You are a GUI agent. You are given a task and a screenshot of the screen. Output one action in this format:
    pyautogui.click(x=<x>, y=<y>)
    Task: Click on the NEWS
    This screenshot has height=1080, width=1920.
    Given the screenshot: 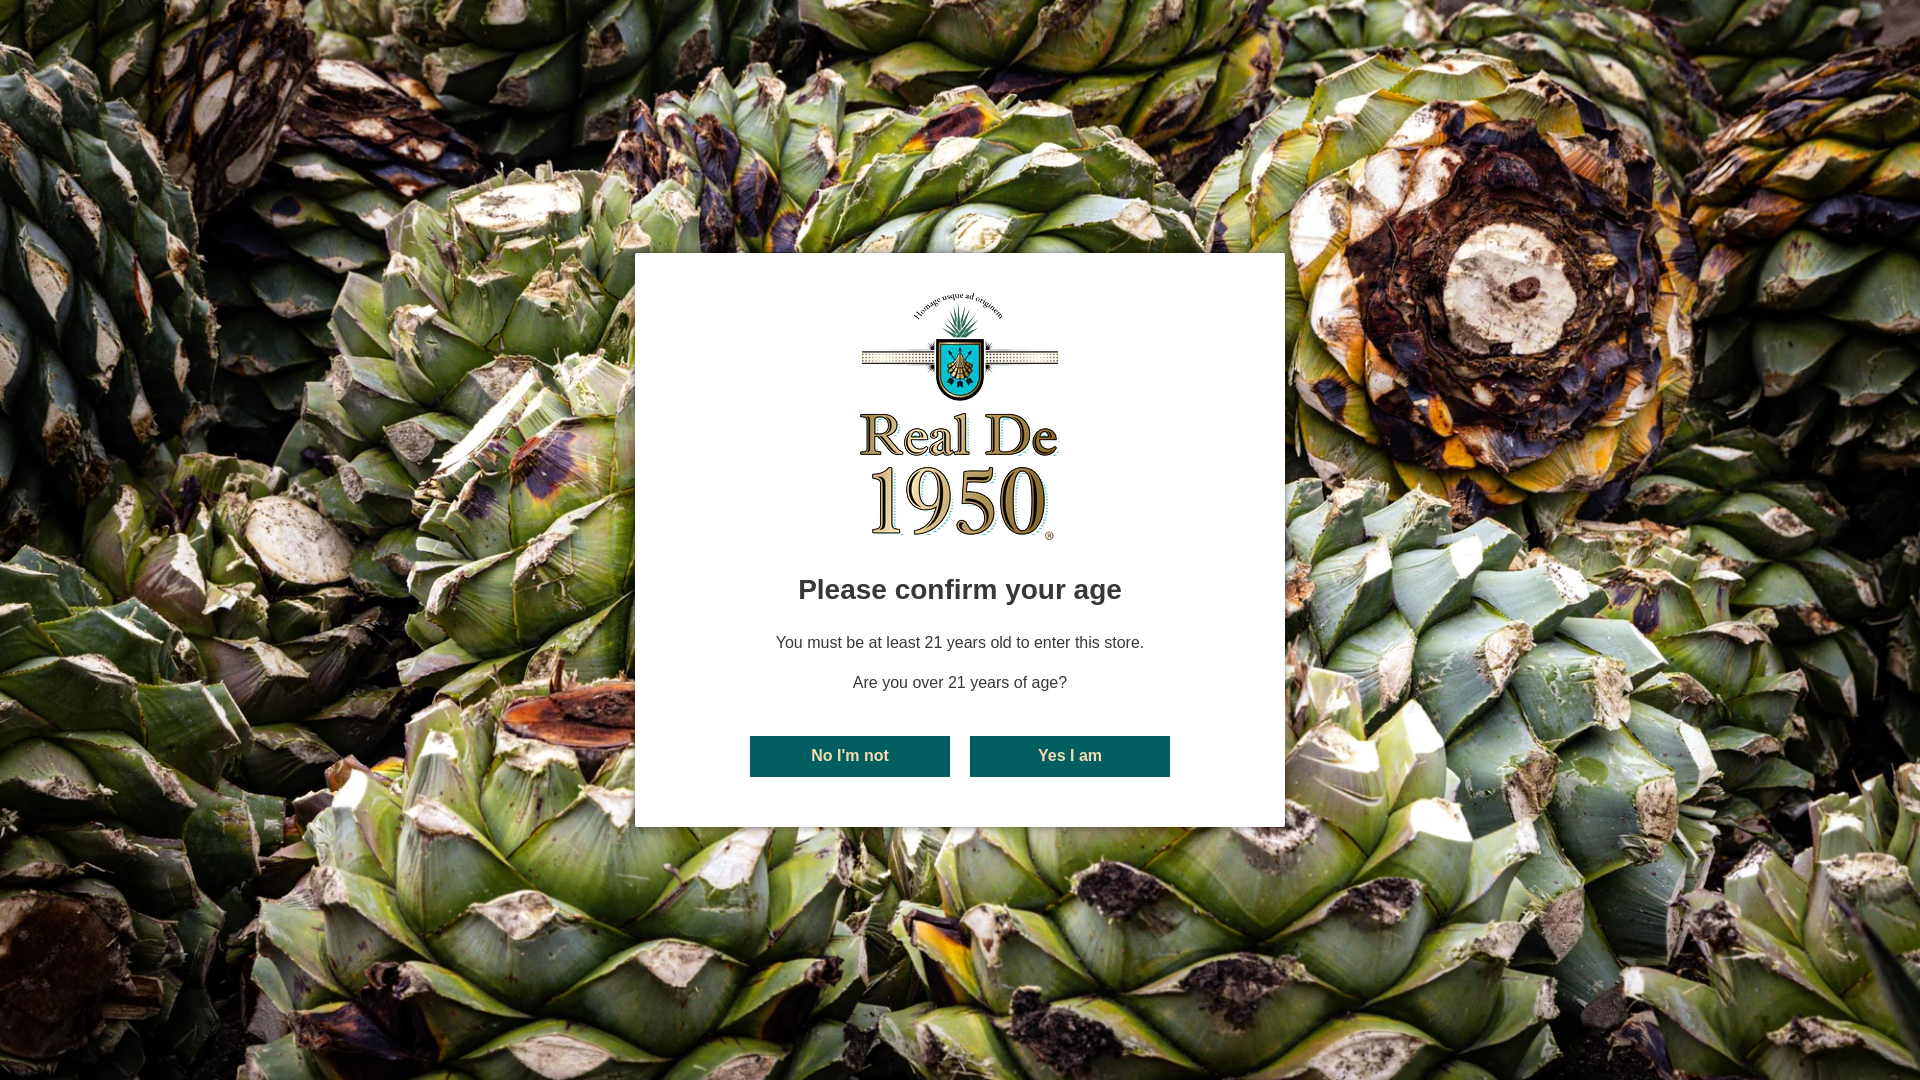 What is the action you would take?
    pyautogui.click(x=1660, y=82)
    